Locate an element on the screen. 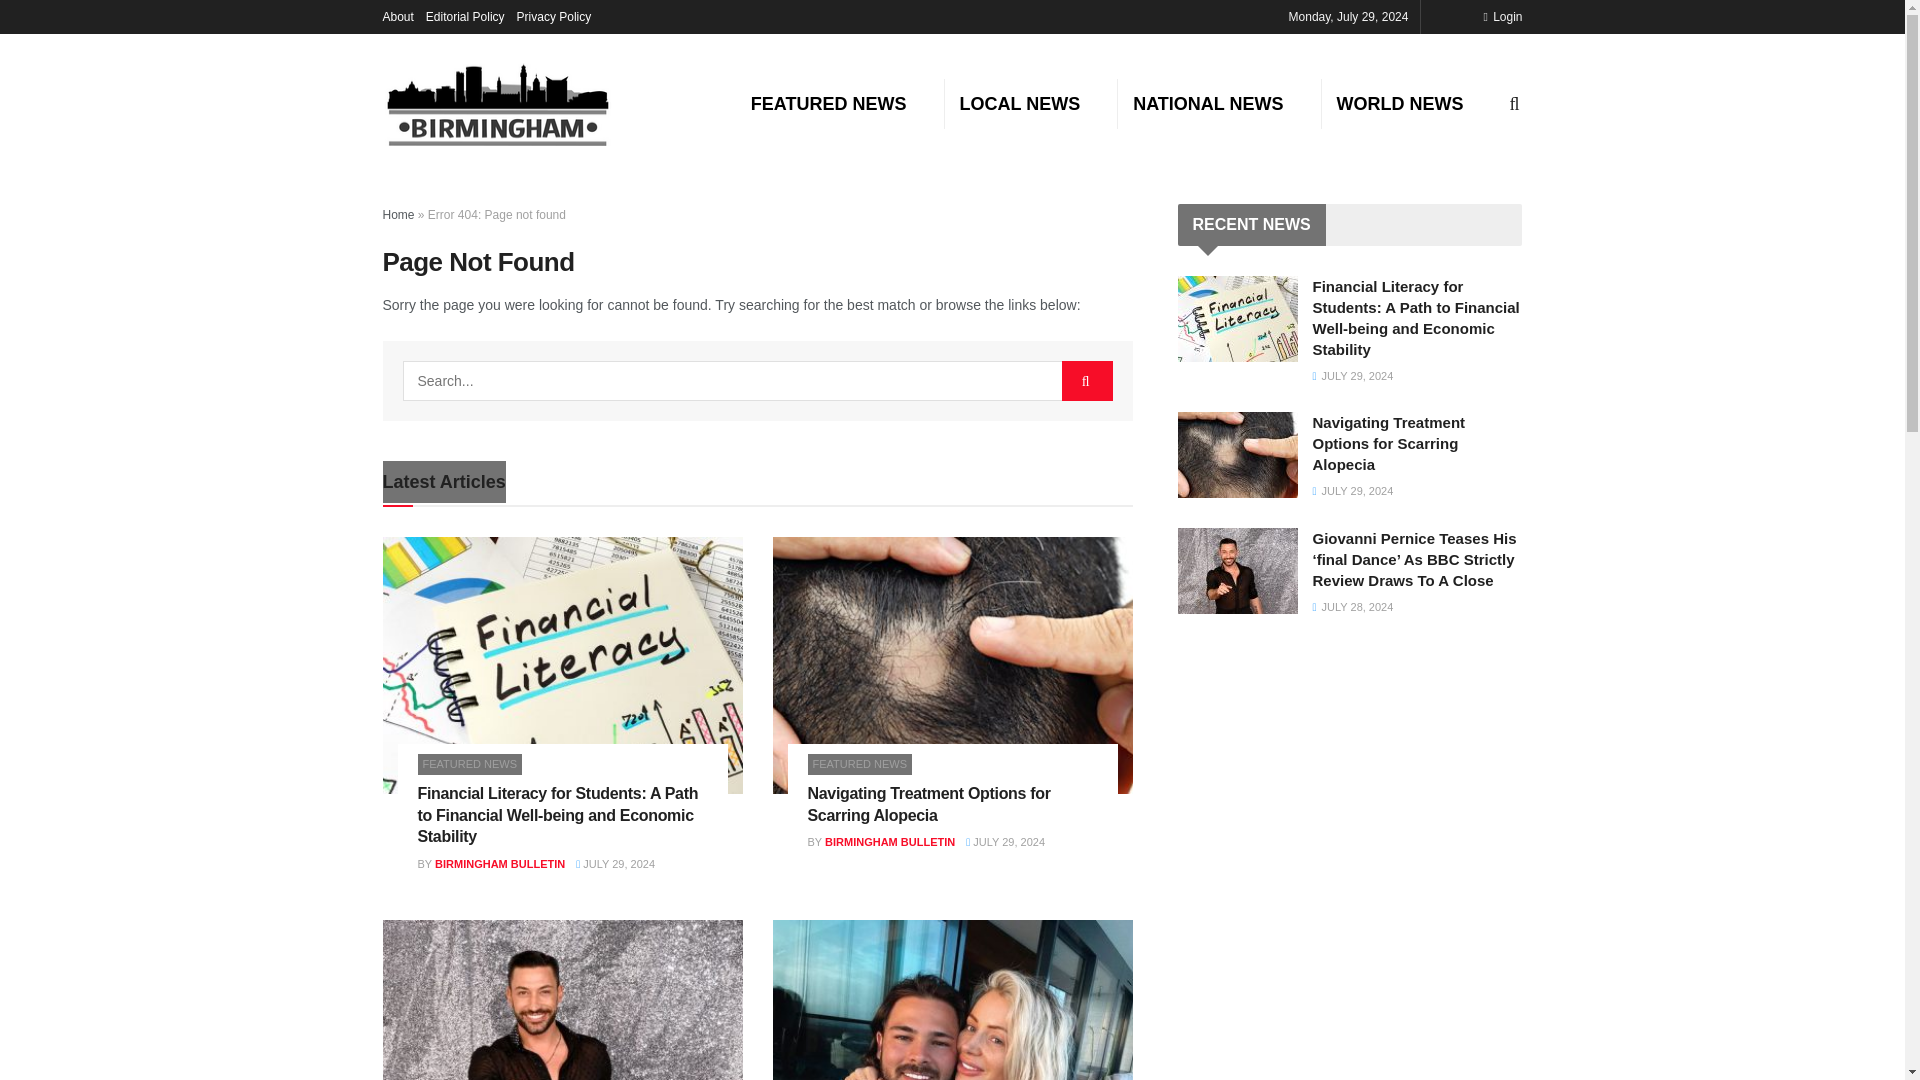 This screenshot has width=1920, height=1080. WORLD NEWS is located at coordinates (1400, 103).